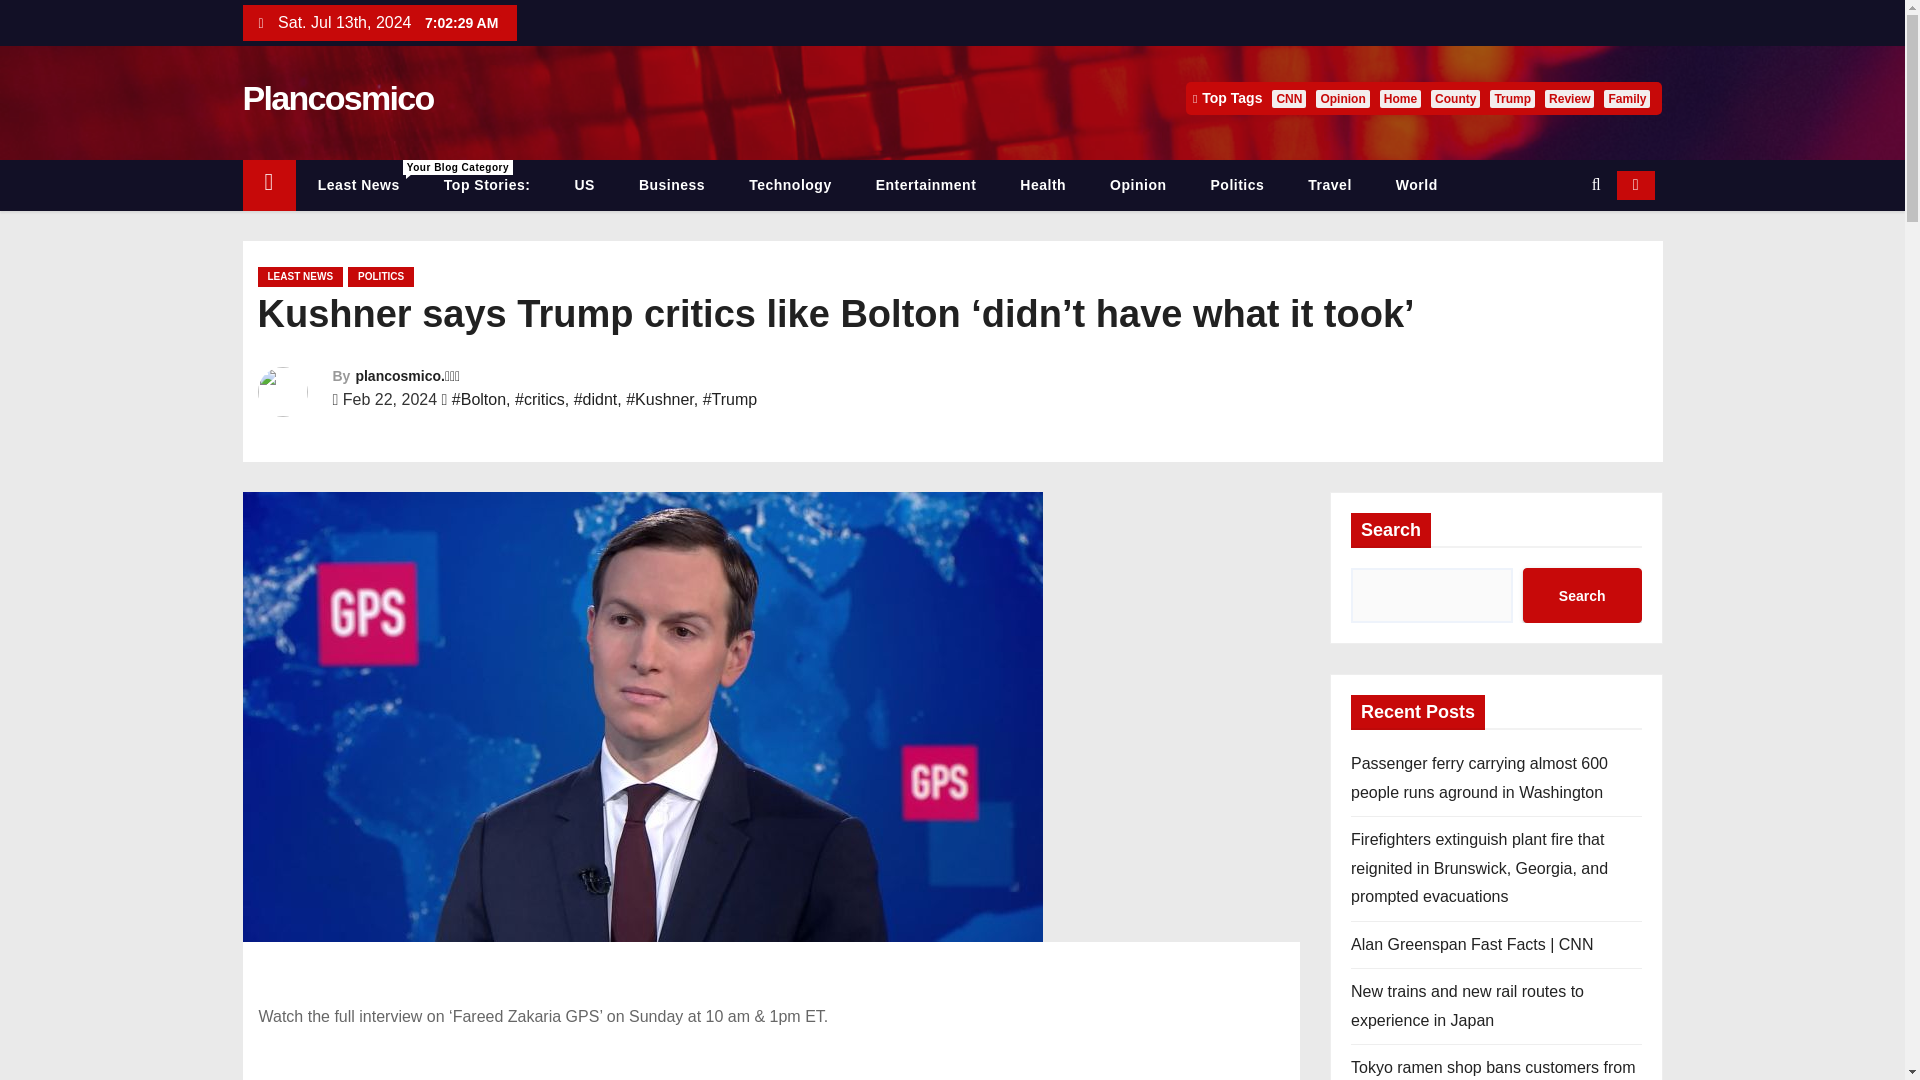 This screenshot has height=1080, width=1920. Describe the element at coordinates (1416, 184) in the screenshot. I see `World` at that location.